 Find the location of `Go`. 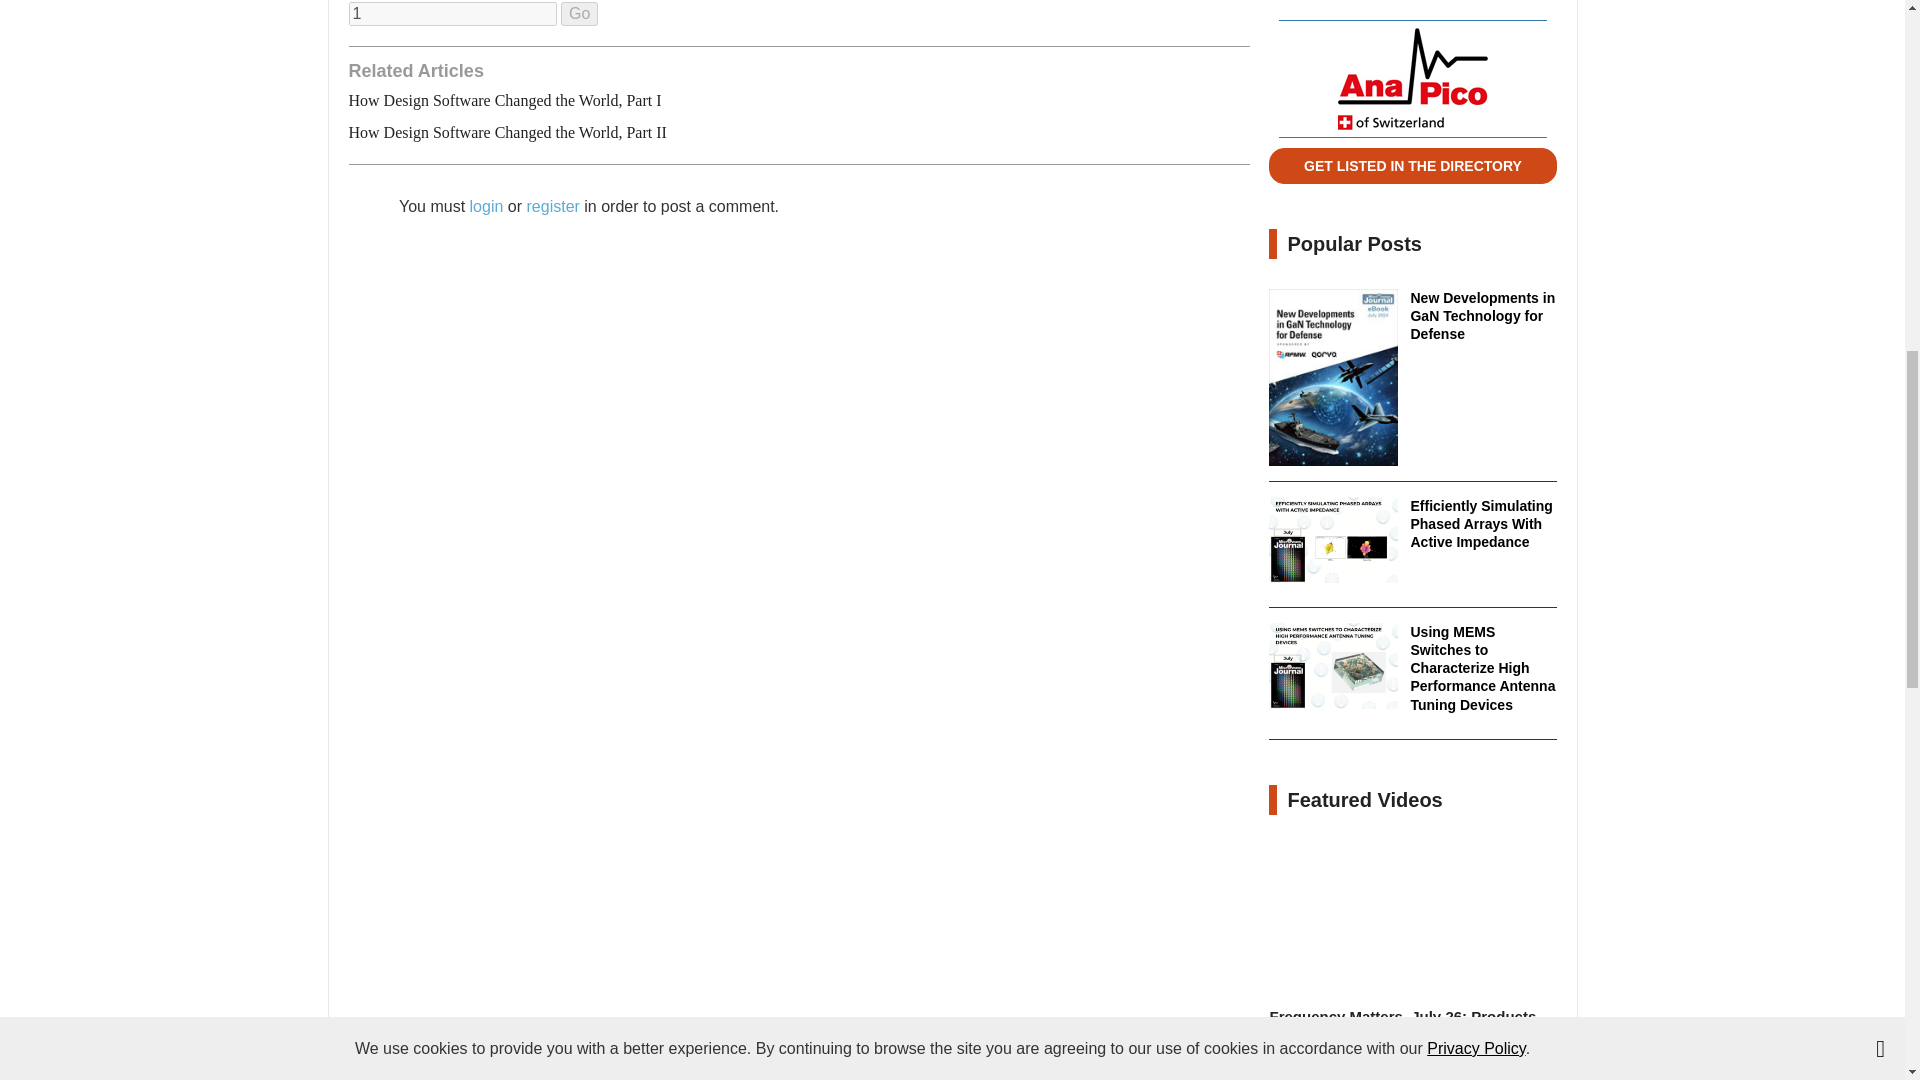

Go is located at coordinates (578, 14).